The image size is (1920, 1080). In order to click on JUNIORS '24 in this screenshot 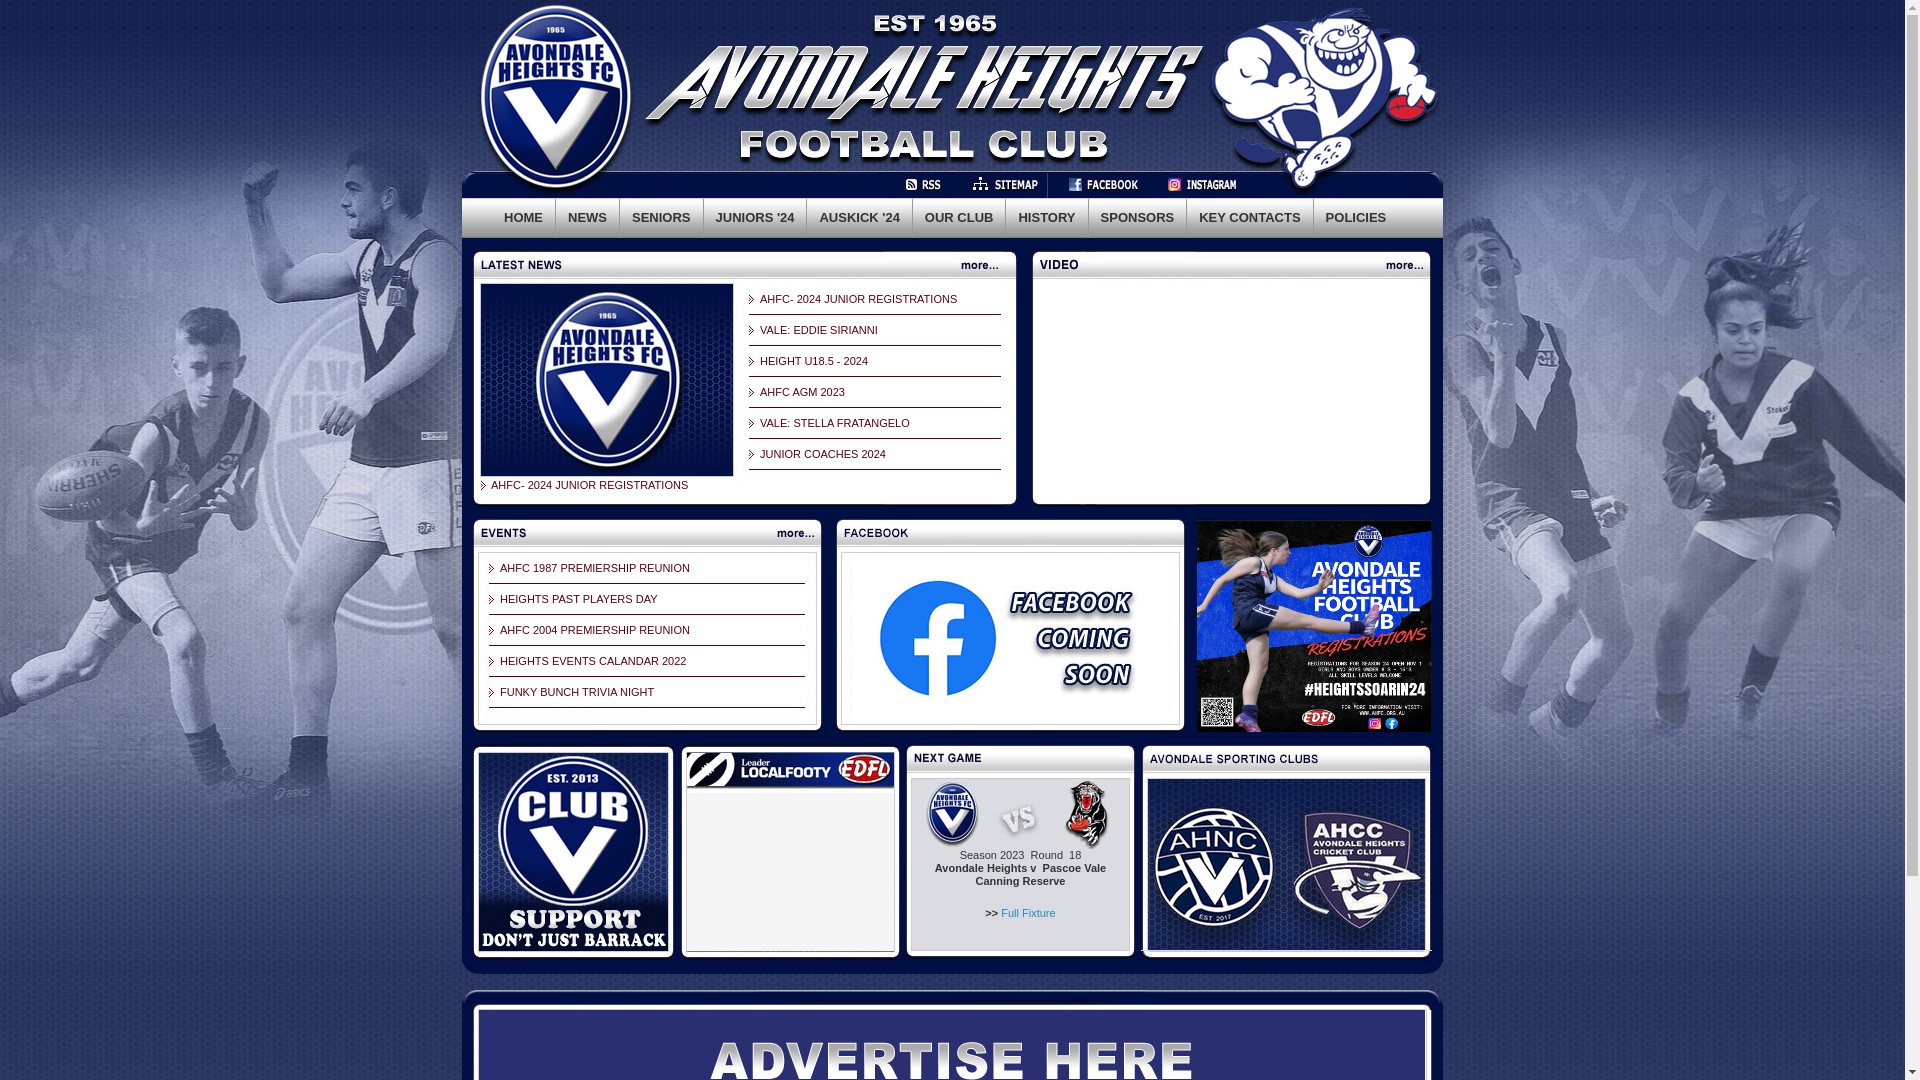, I will do `click(756, 218)`.